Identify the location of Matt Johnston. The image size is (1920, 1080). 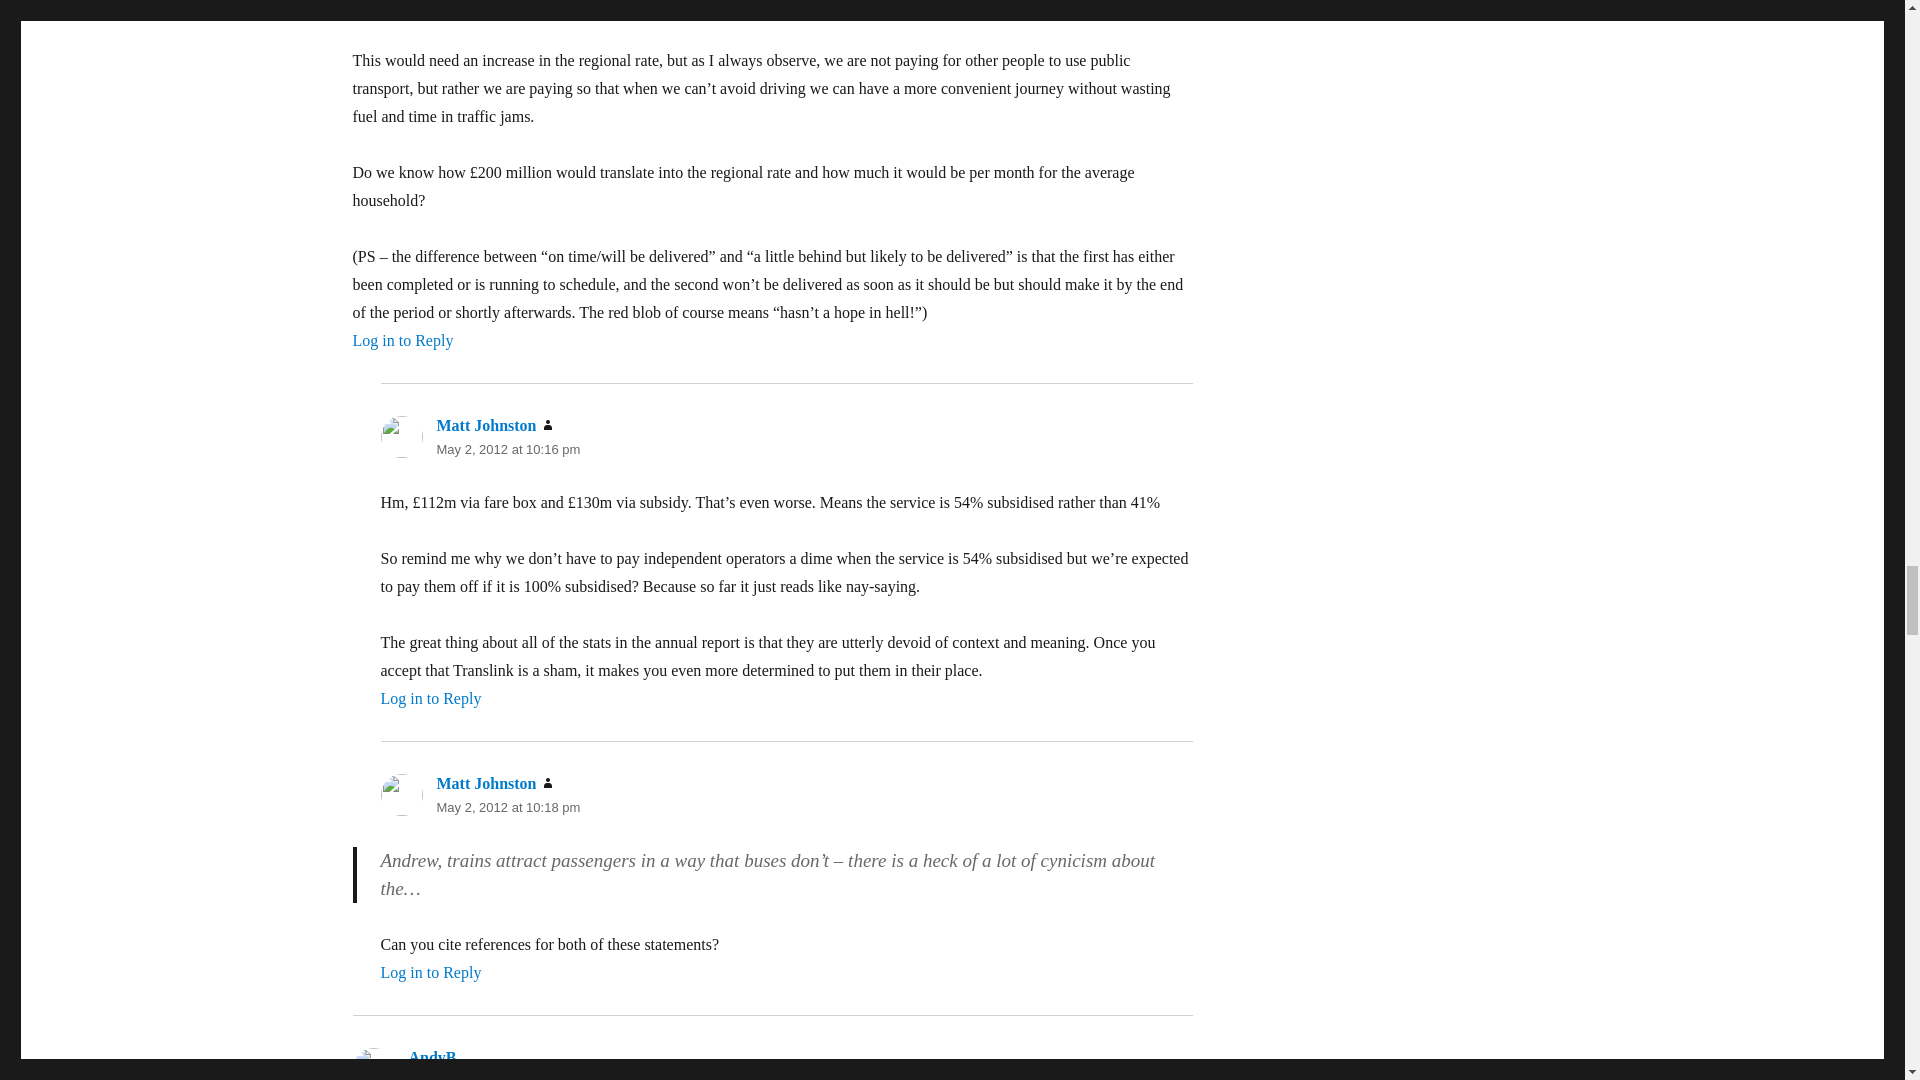
(485, 783).